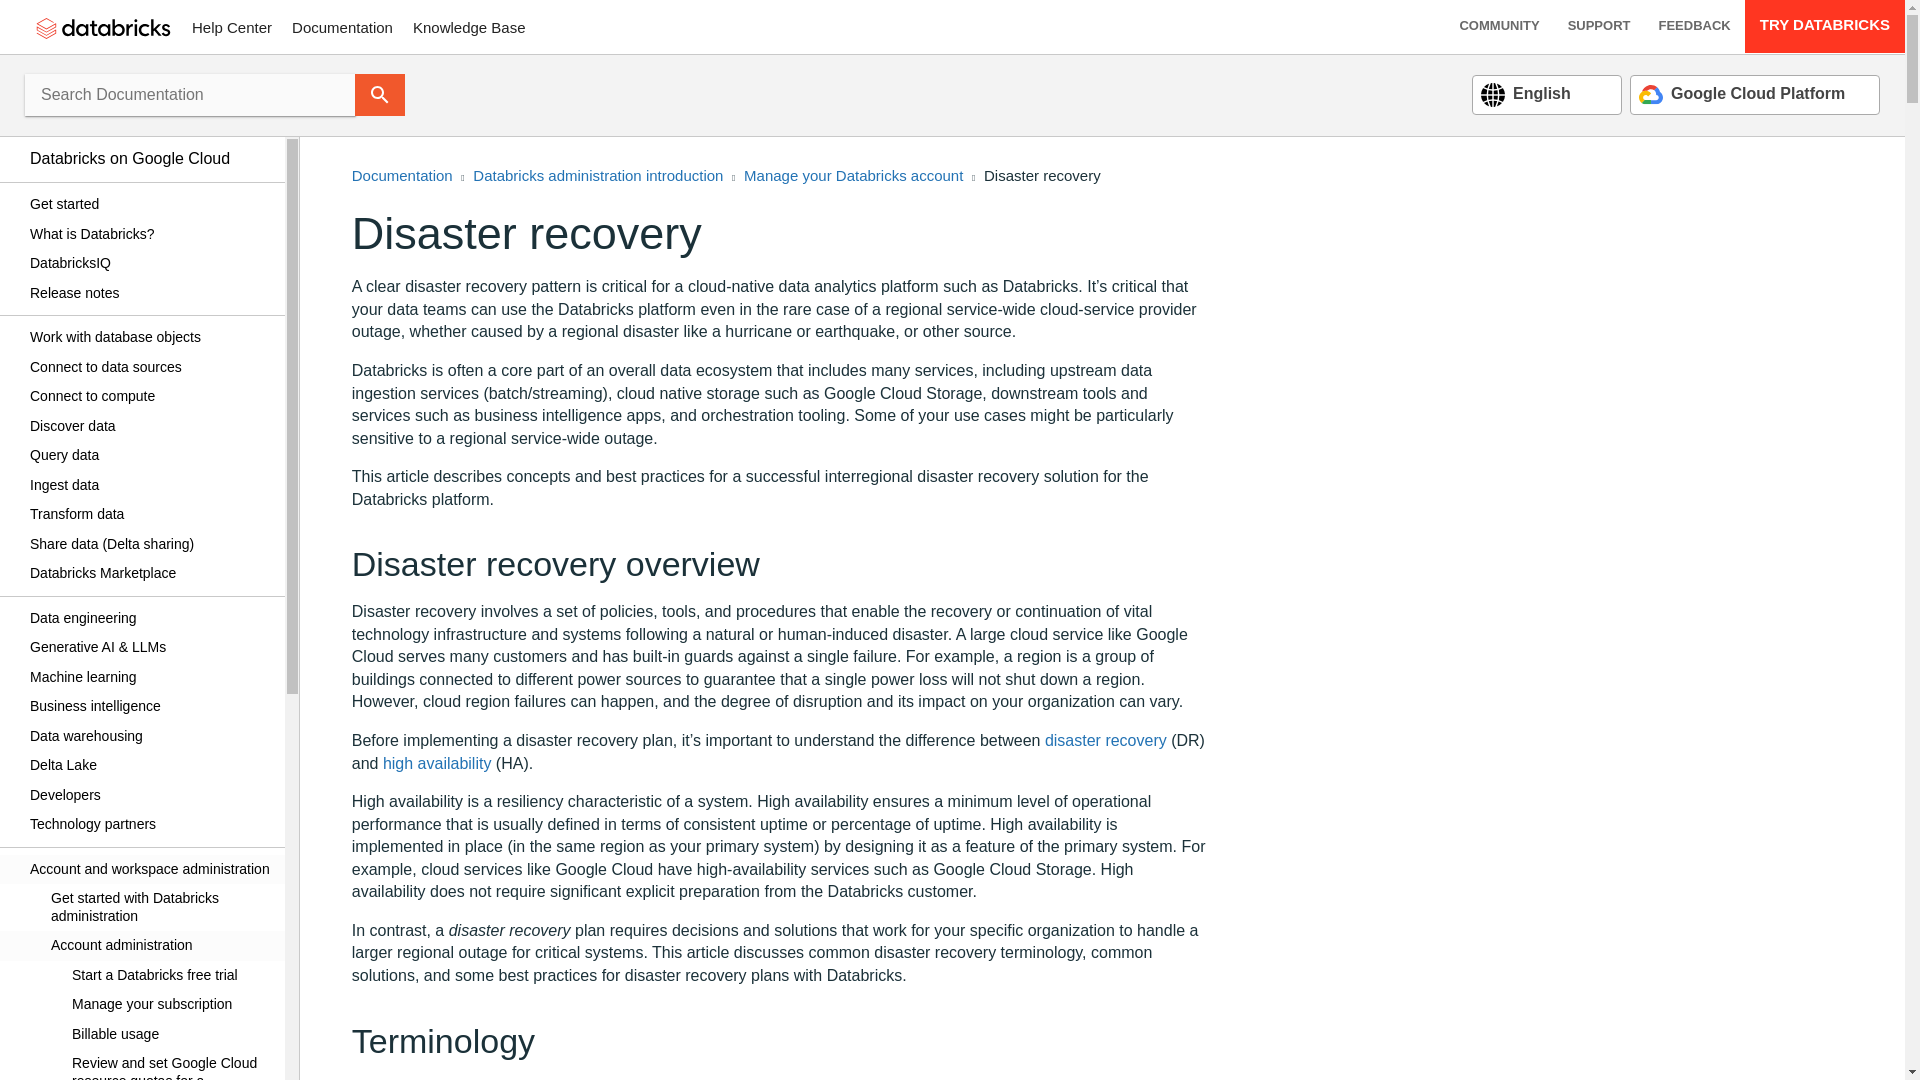  Describe the element at coordinates (1499, 26) in the screenshot. I see `COMMUNITY` at that location.